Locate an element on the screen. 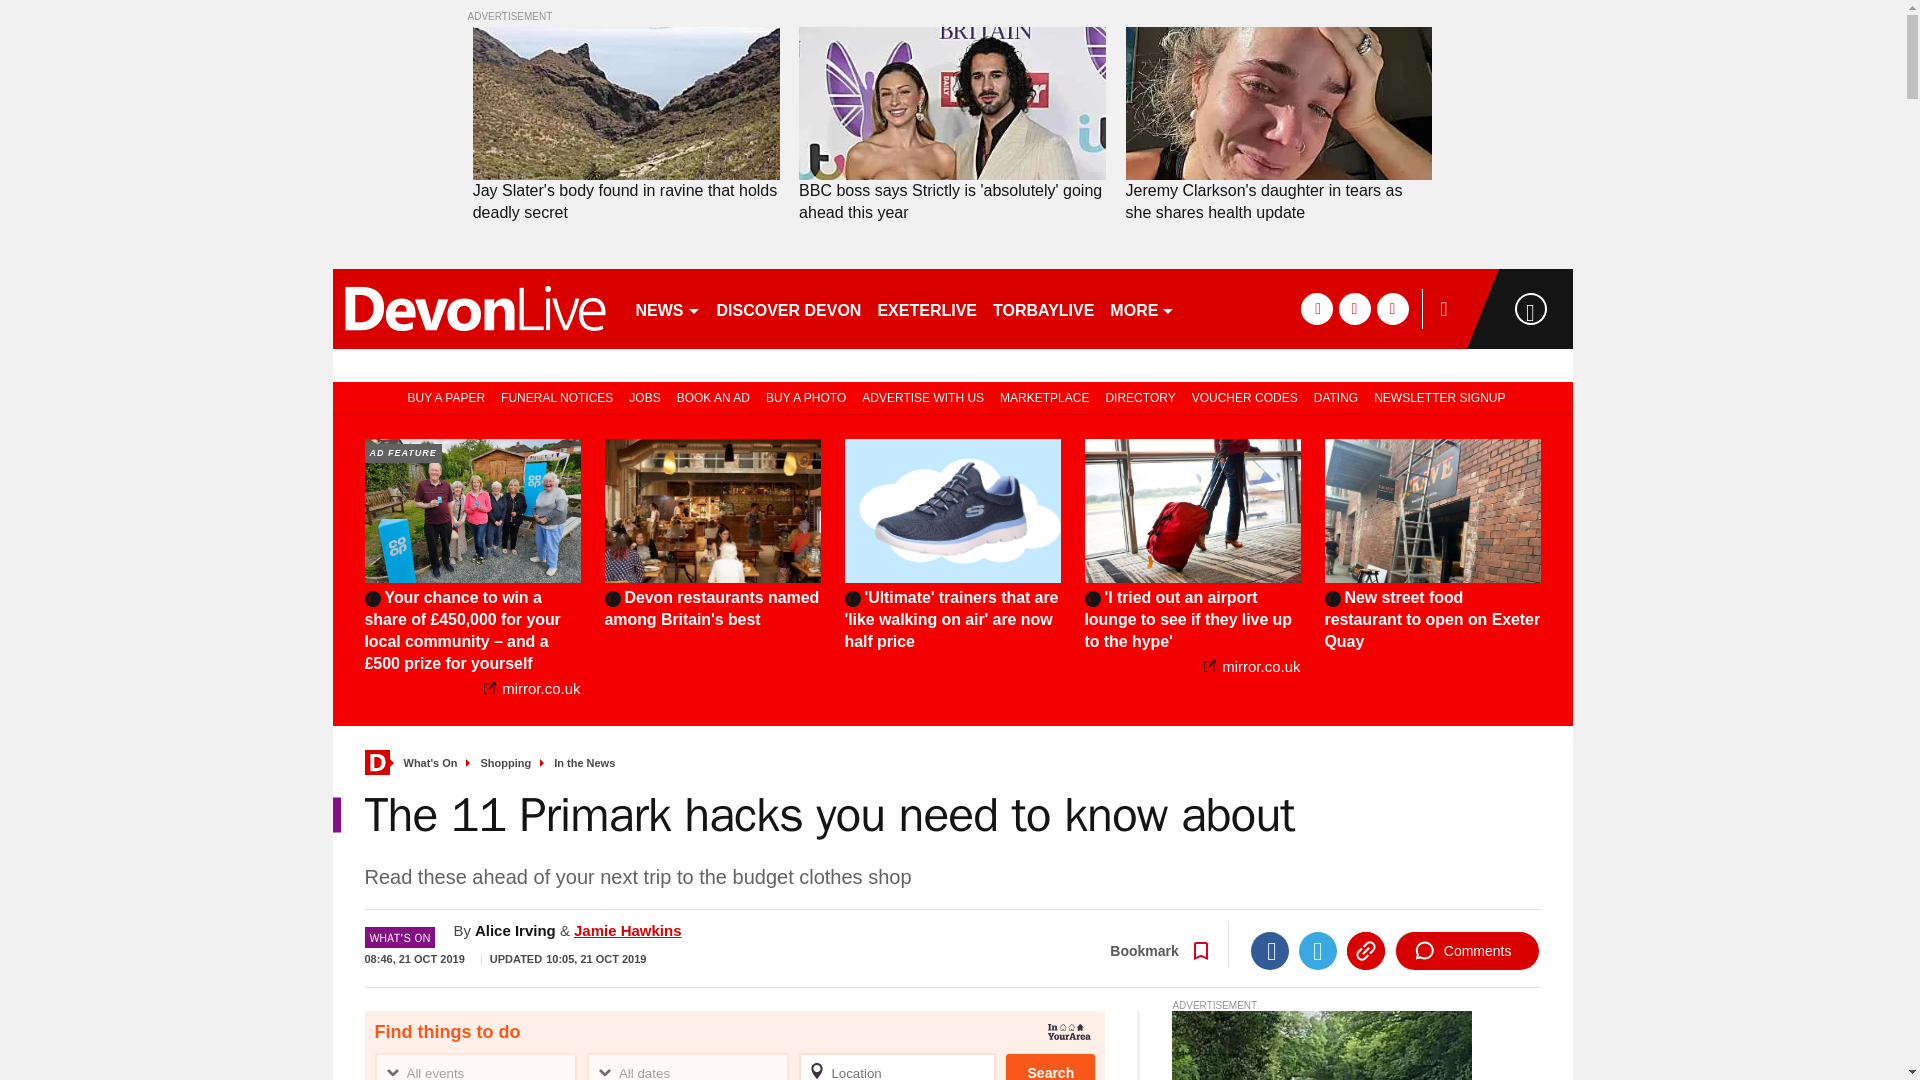 This screenshot has height=1080, width=1920. Facebook is located at coordinates (1270, 950).